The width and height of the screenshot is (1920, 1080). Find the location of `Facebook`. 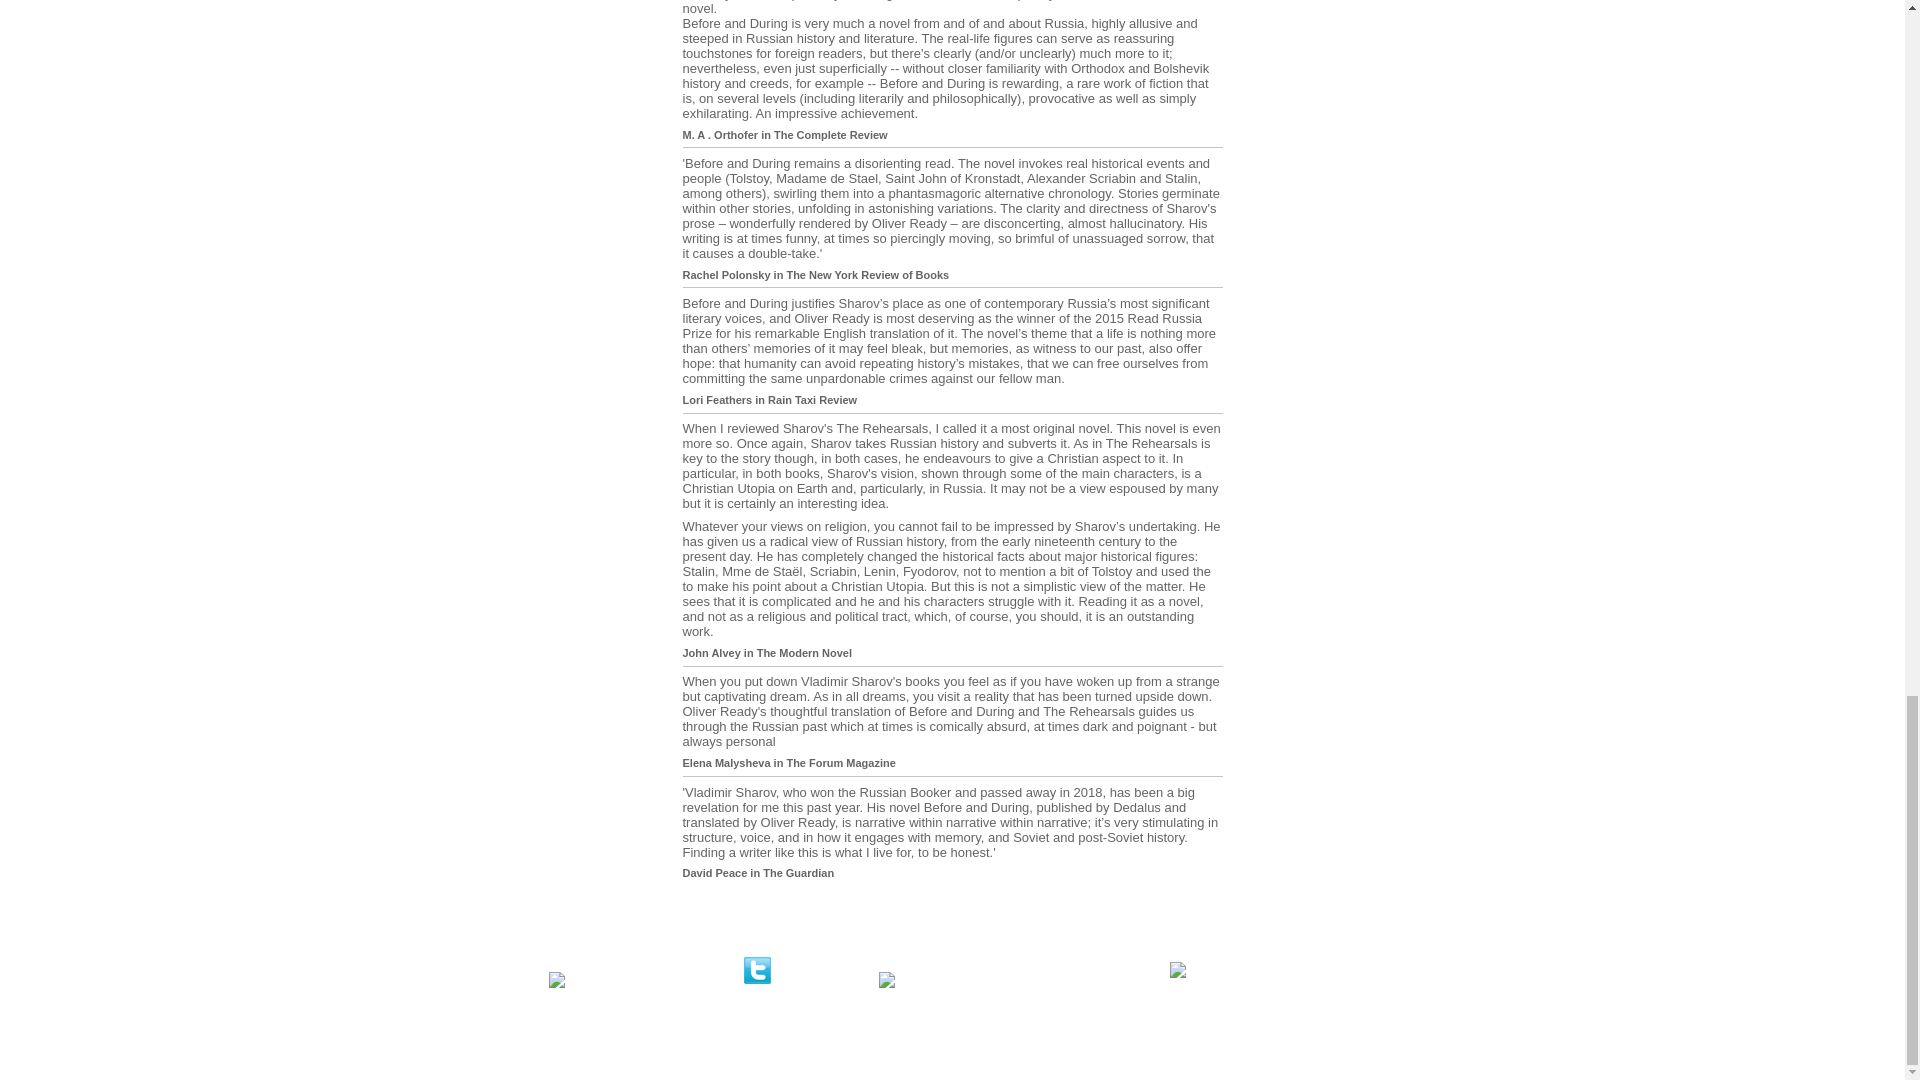

Facebook is located at coordinates (632, 980).